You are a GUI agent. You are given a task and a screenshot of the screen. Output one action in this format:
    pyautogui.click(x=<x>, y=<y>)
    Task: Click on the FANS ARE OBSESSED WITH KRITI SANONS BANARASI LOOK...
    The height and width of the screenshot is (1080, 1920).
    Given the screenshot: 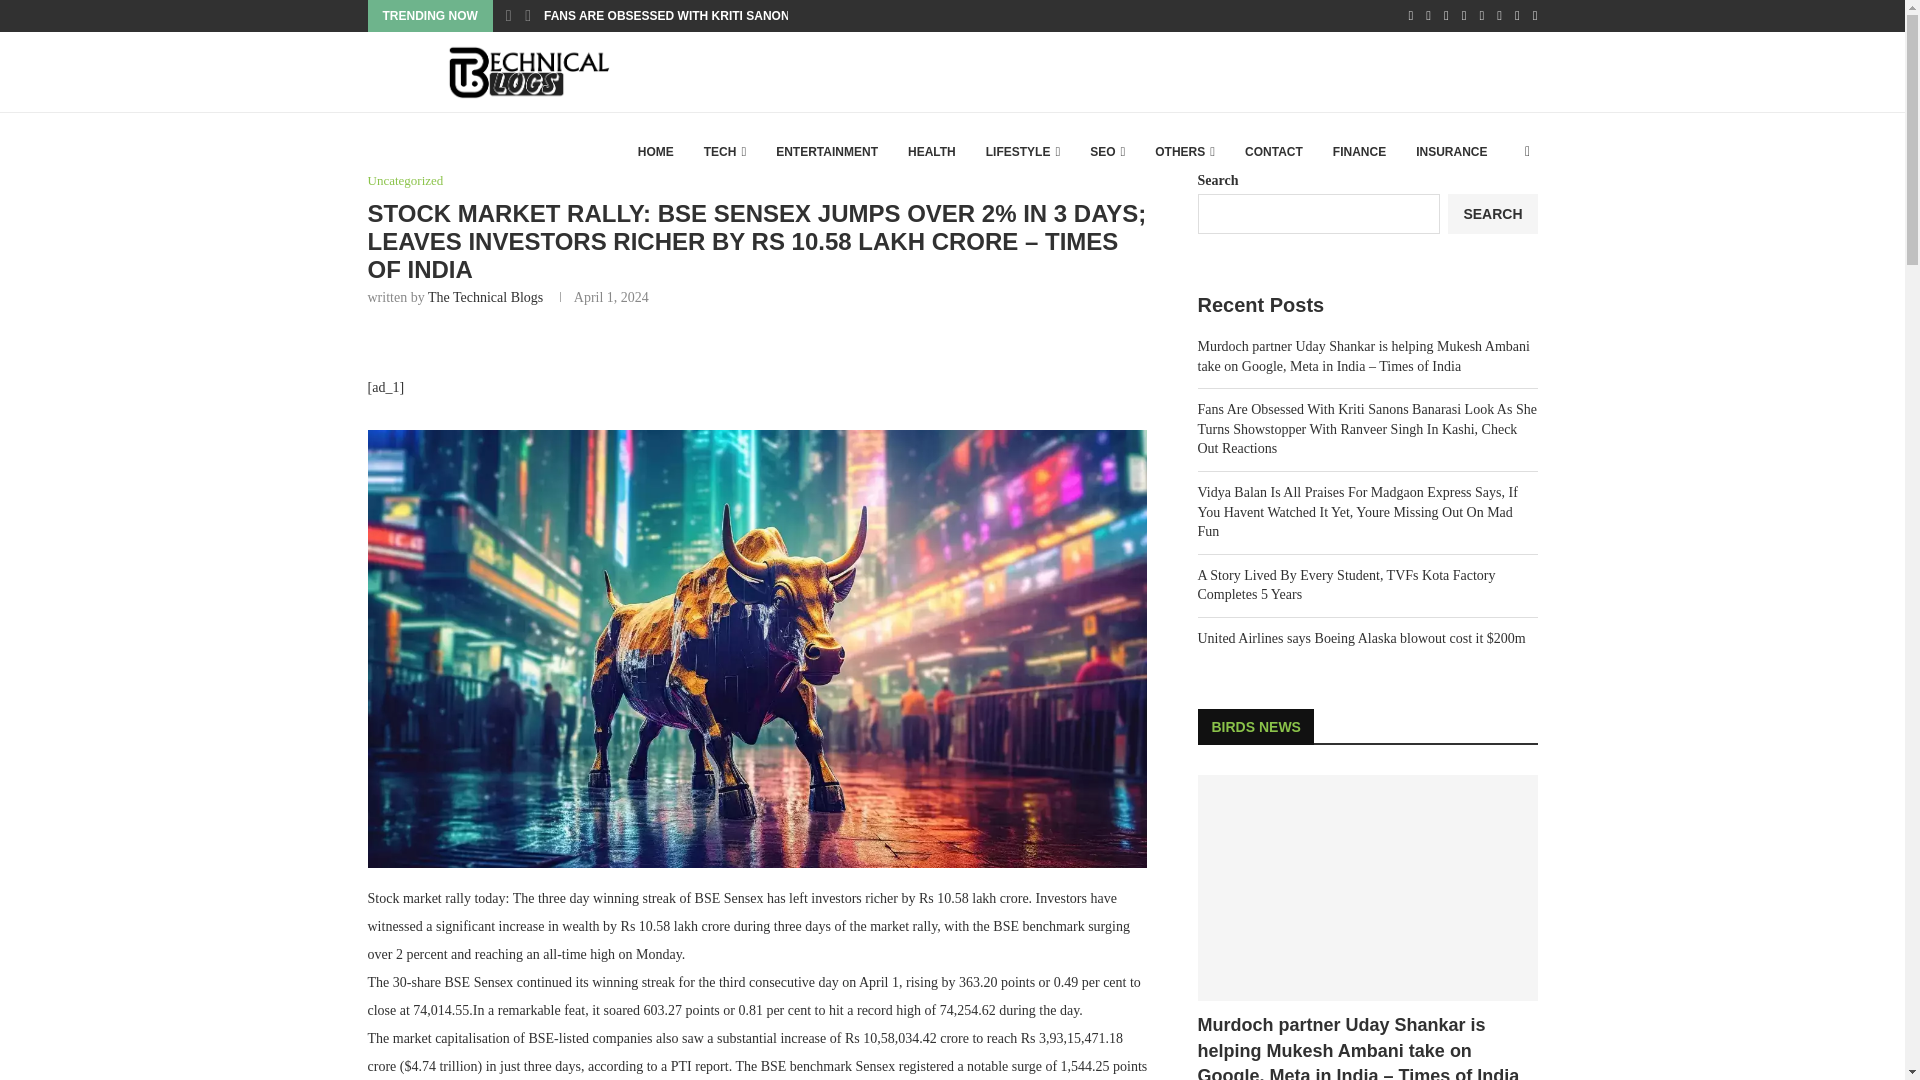 What is the action you would take?
    pyautogui.click(x=728, y=16)
    